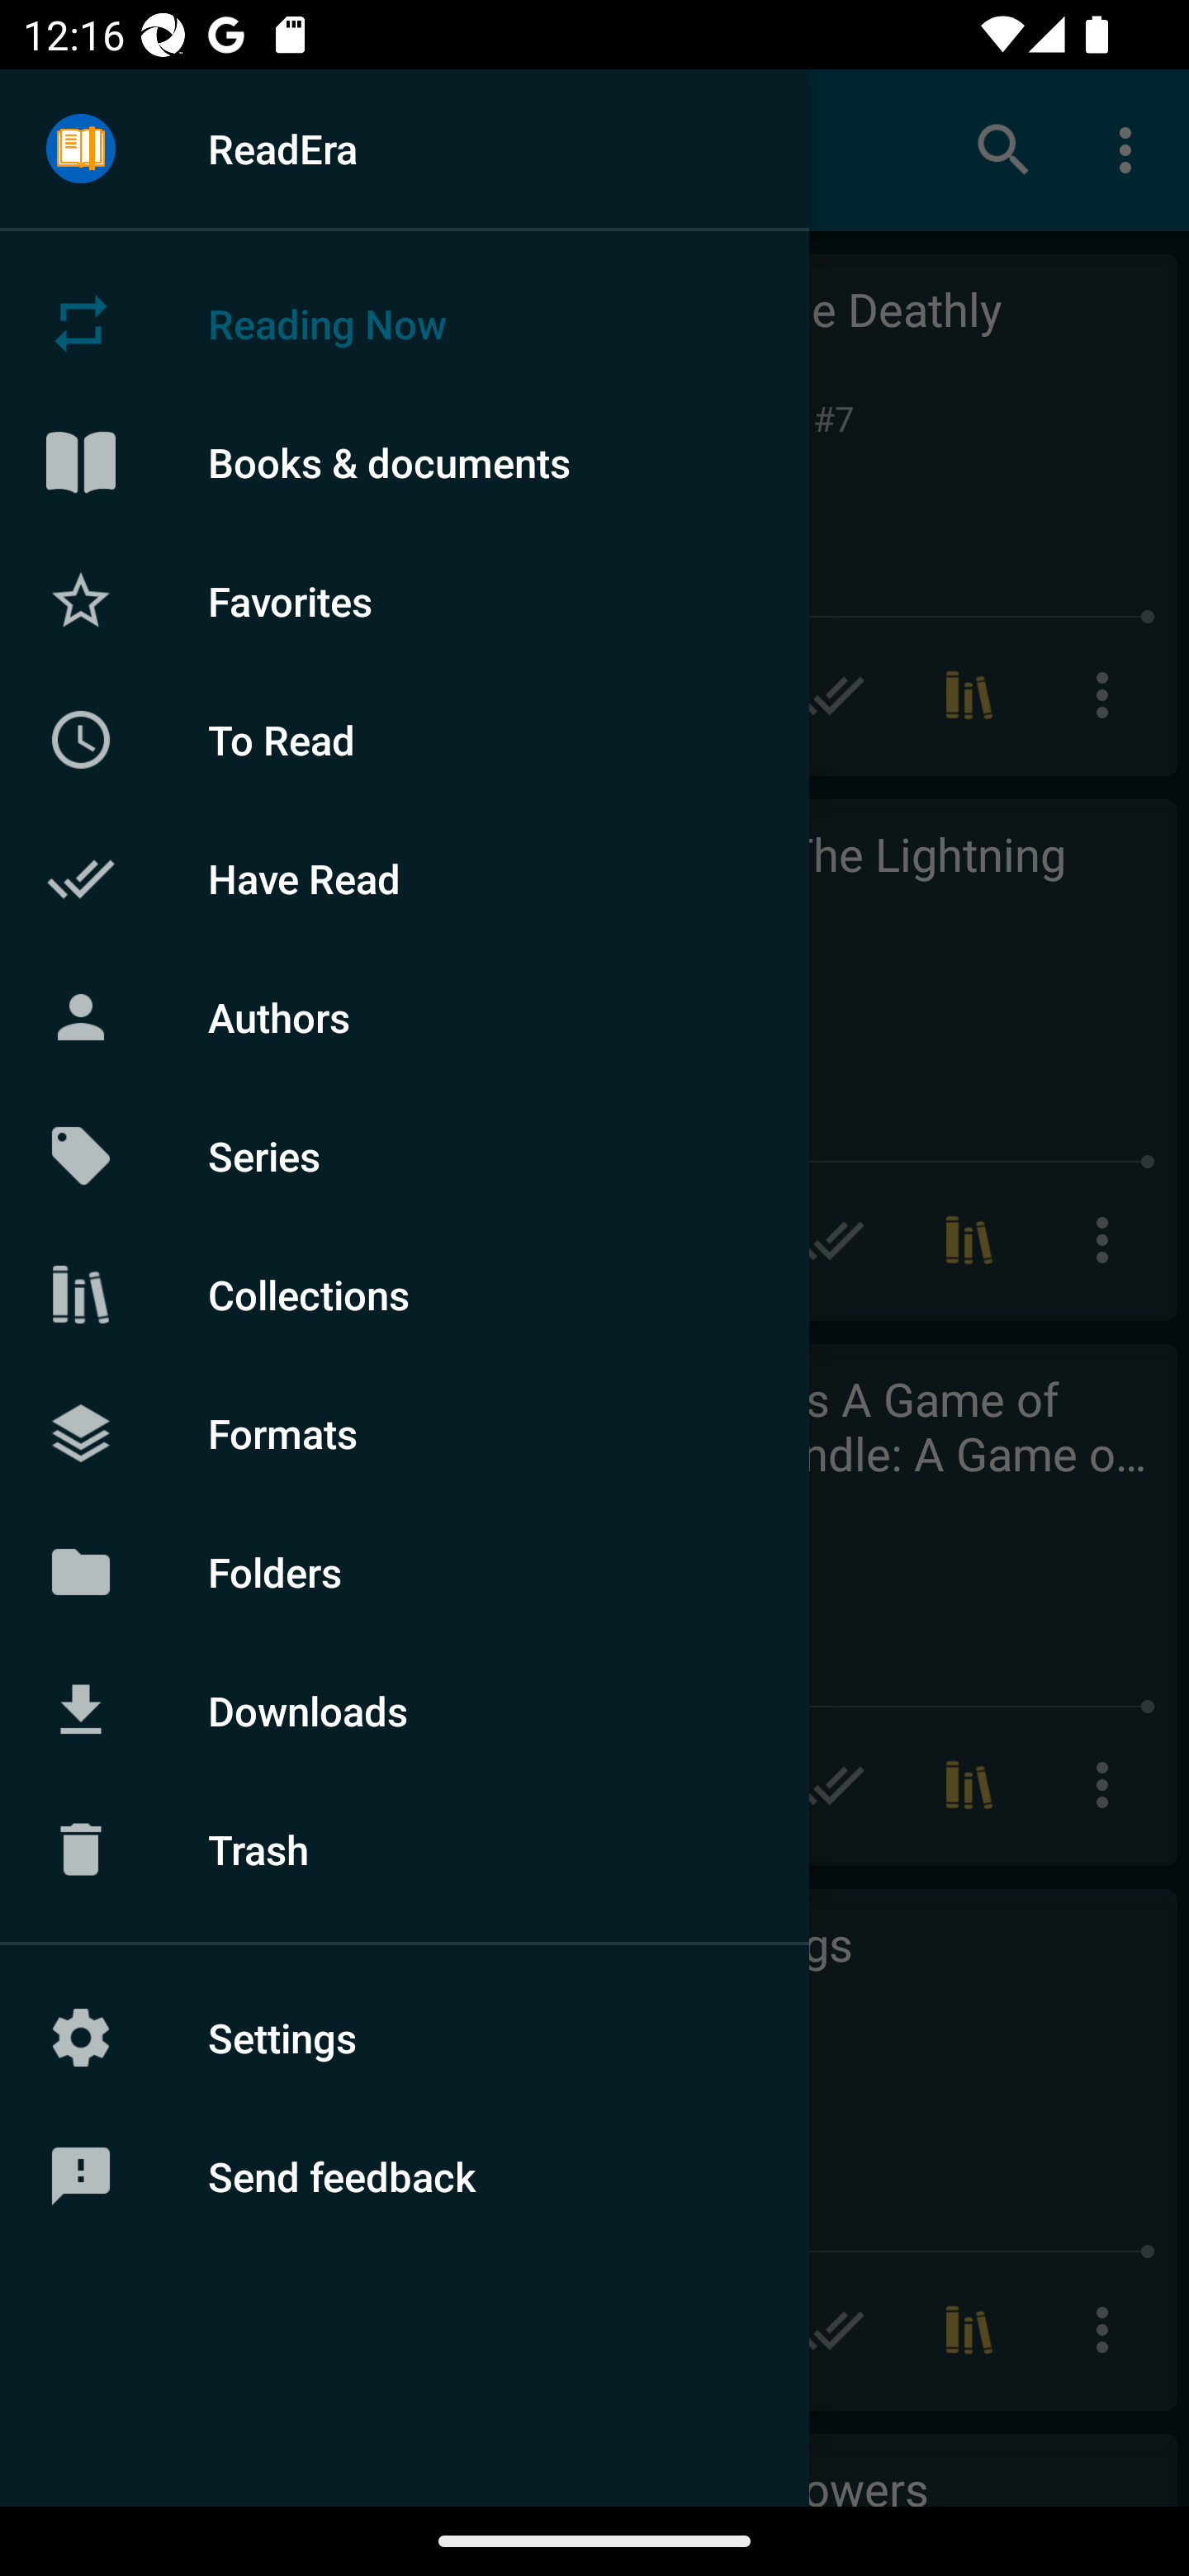 The width and height of the screenshot is (1189, 2576). Describe the element at coordinates (405, 1156) in the screenshot. I see `Series` at that location.